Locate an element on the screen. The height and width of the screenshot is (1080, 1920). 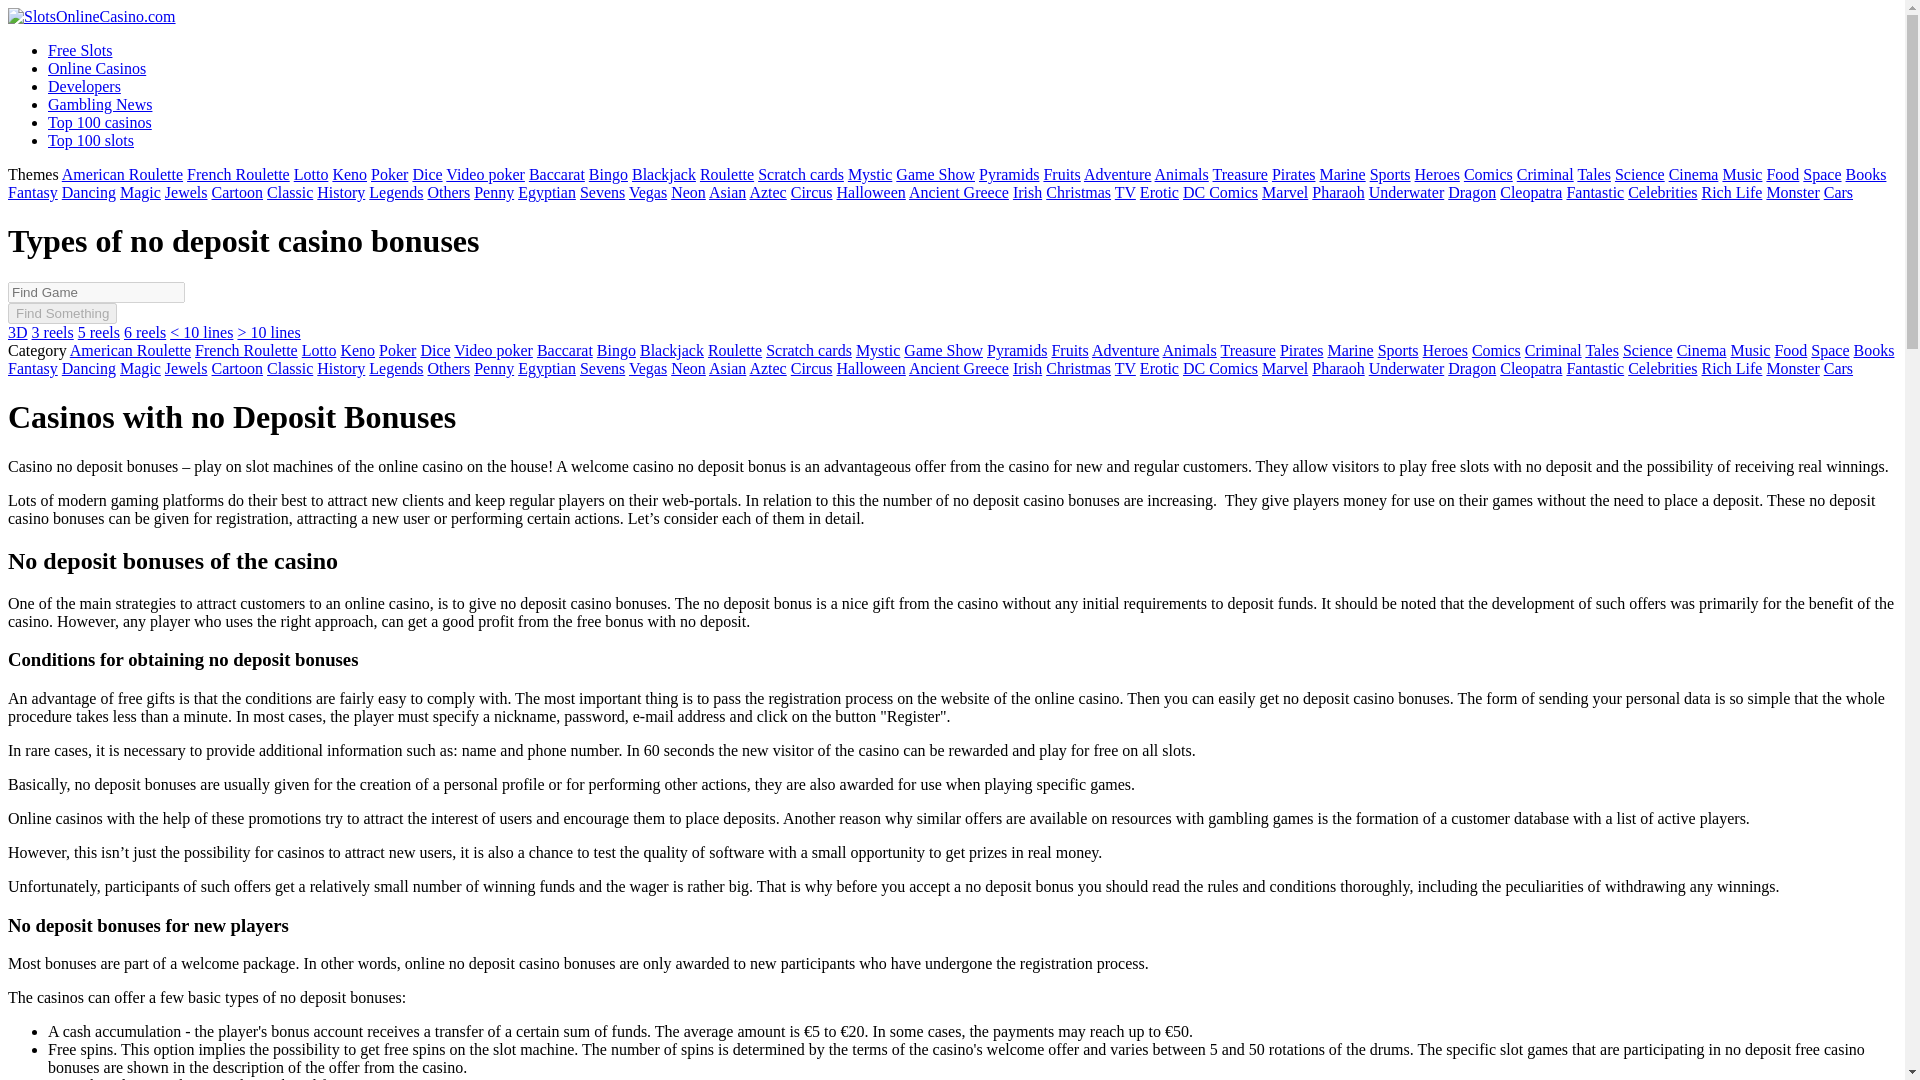
Poker is located at coordinates (388, 174).